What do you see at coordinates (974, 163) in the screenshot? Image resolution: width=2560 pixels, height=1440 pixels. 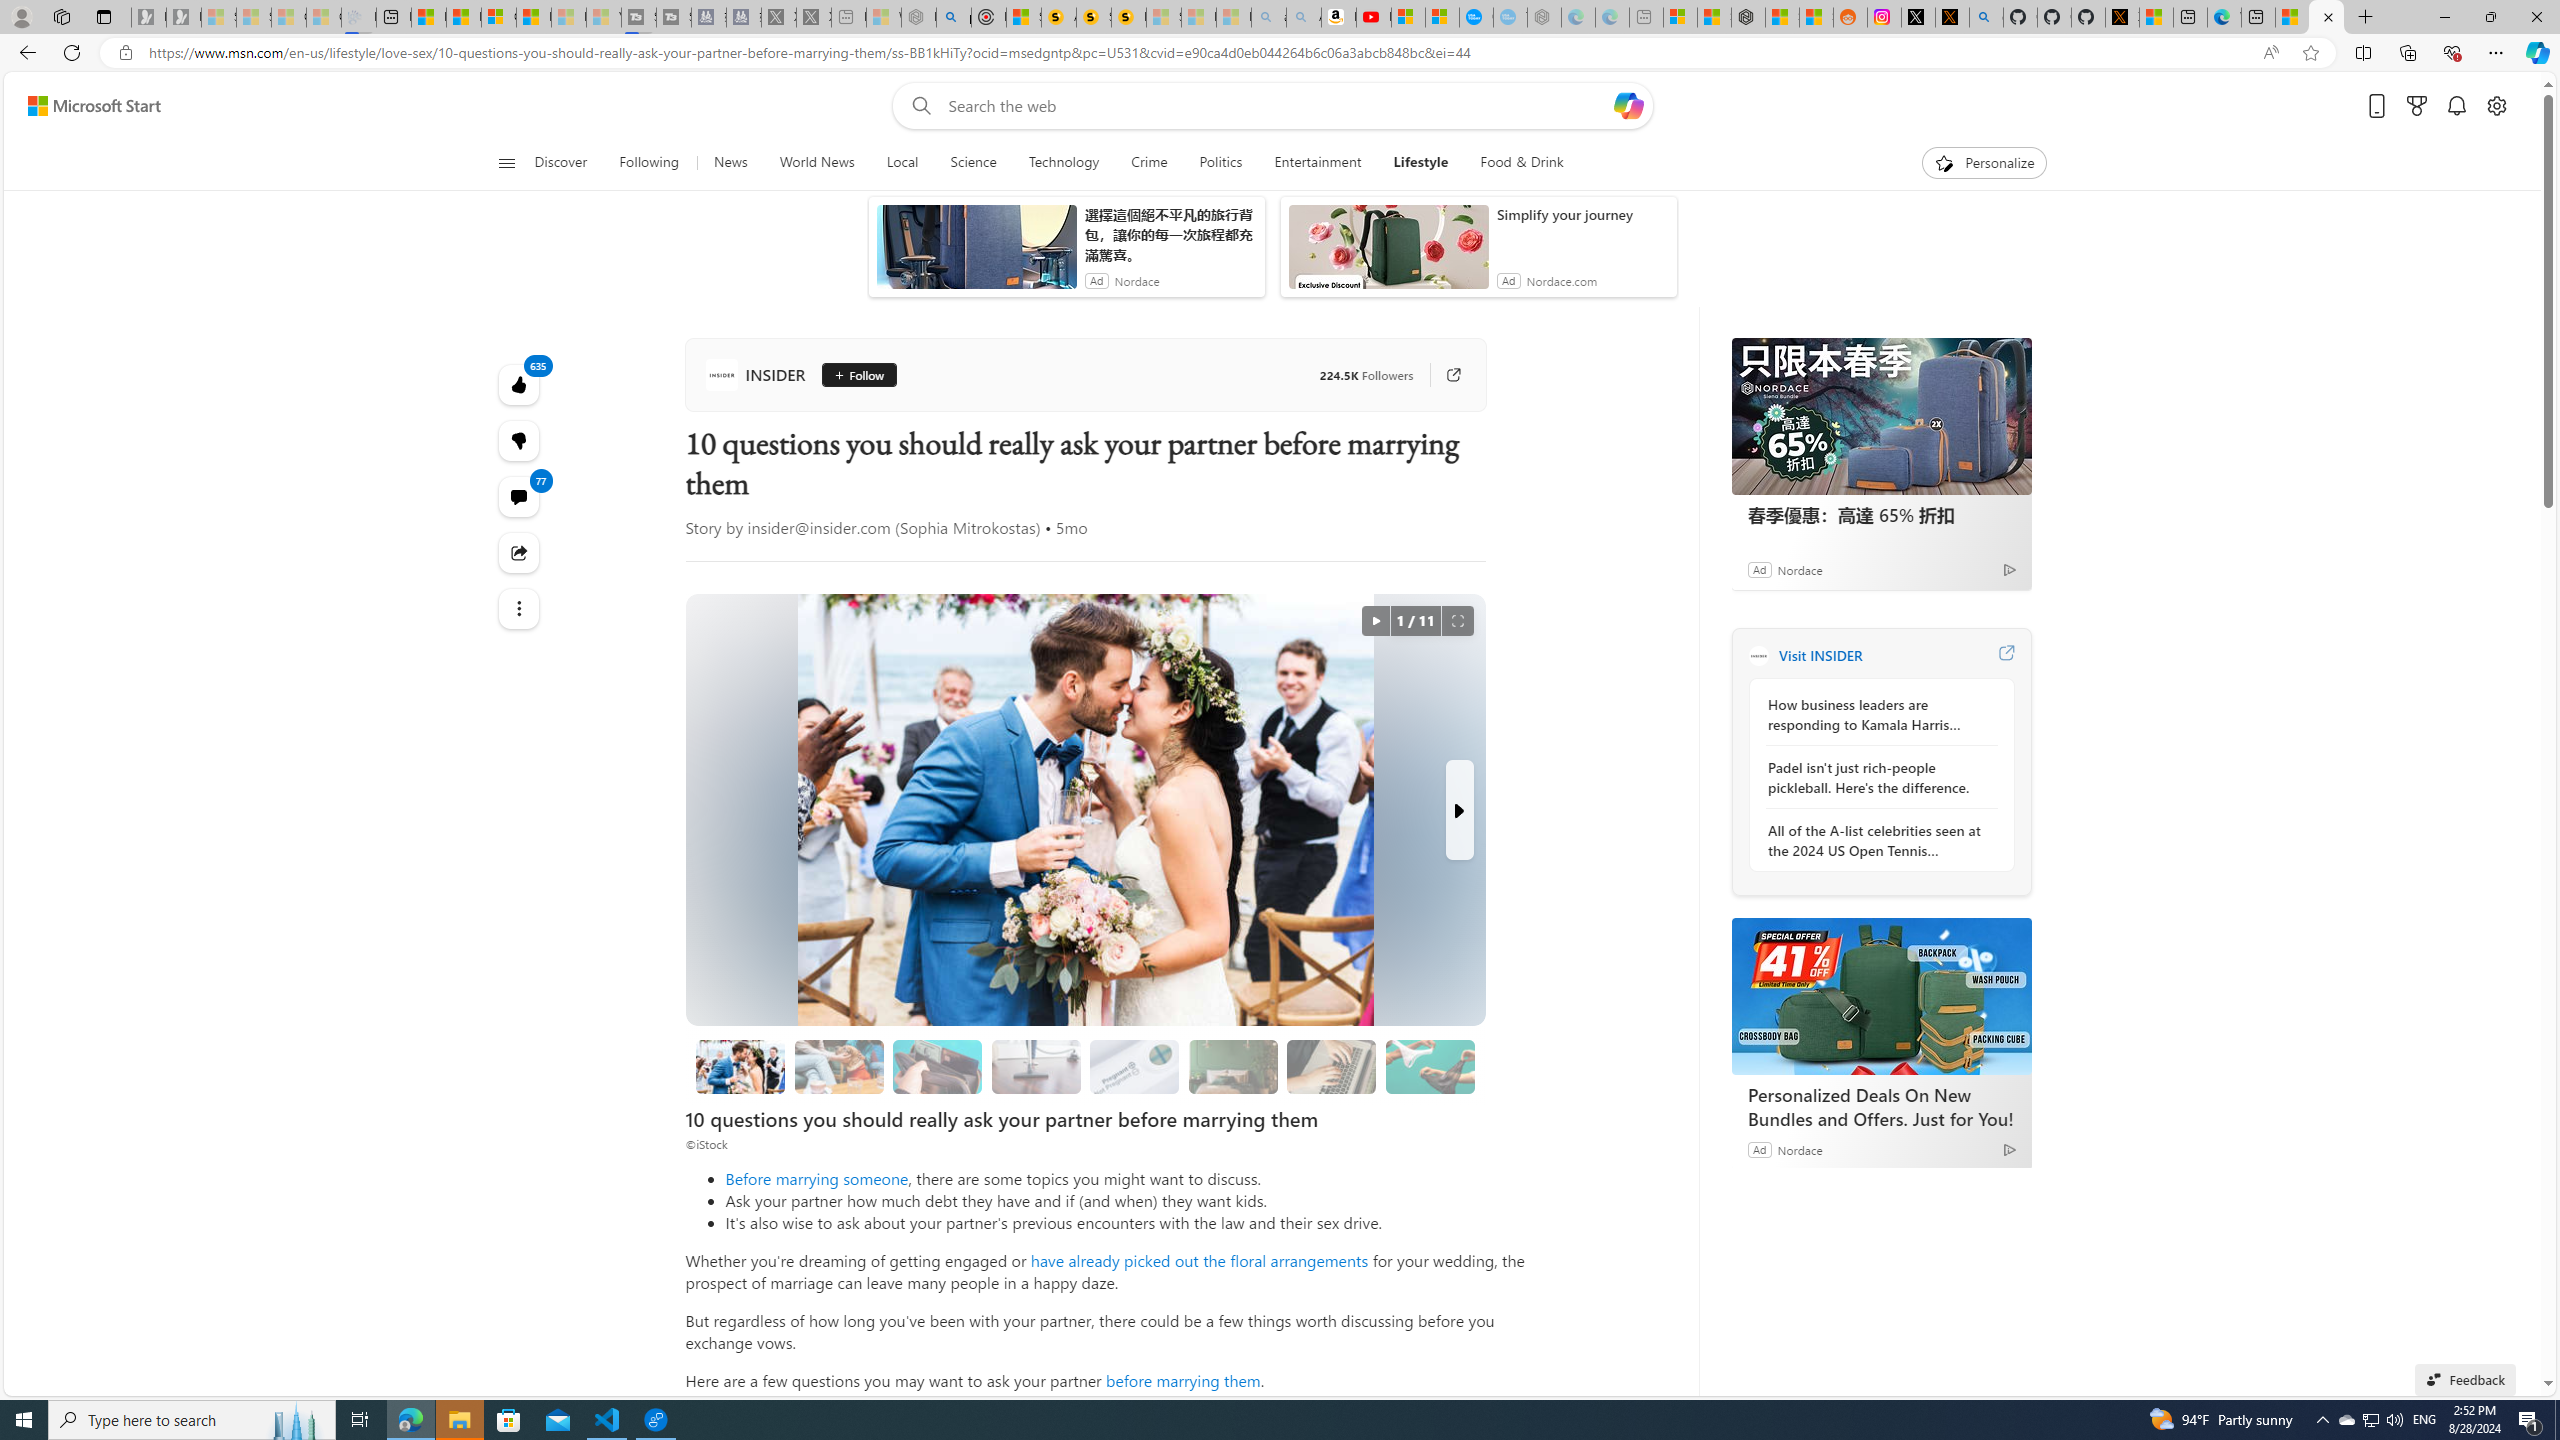 I see `Science` at bounding box center [974, 163].